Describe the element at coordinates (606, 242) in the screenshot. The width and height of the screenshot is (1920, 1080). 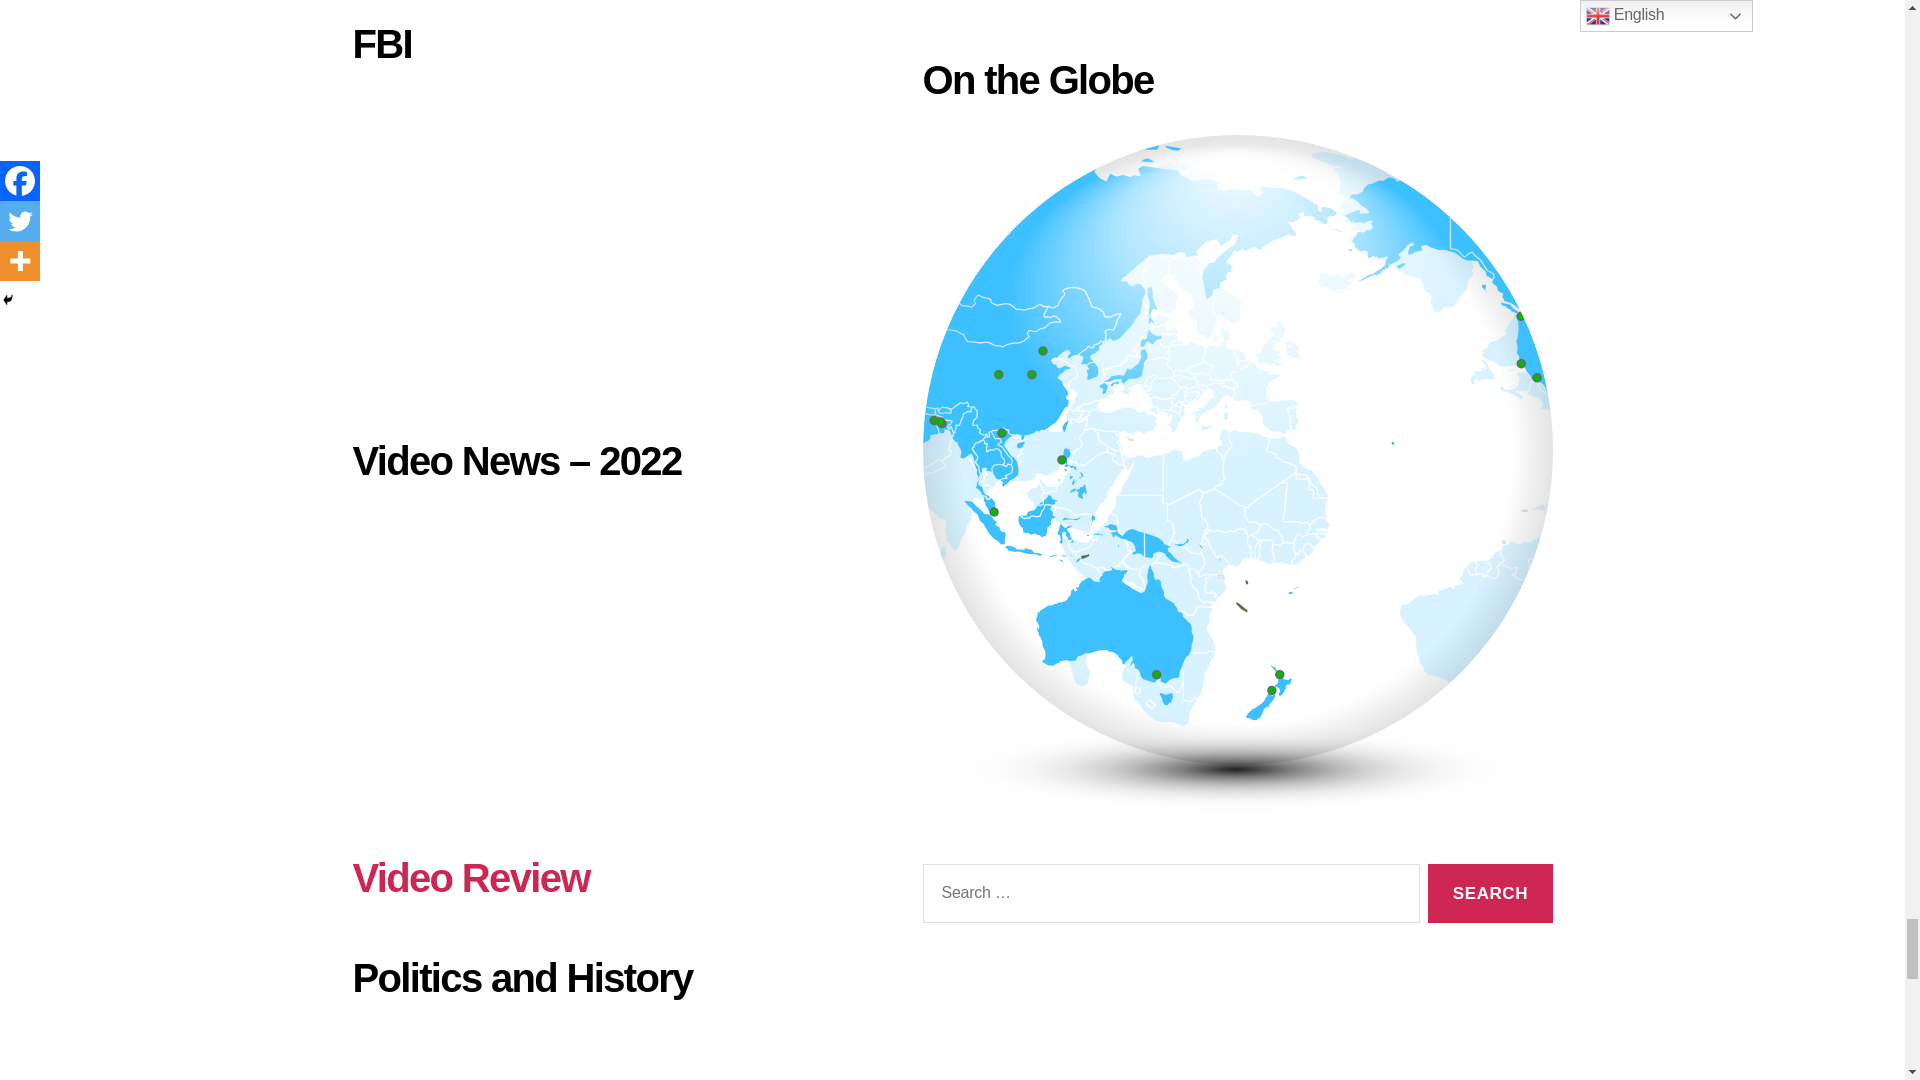
I see `YouTube video player` at that location.